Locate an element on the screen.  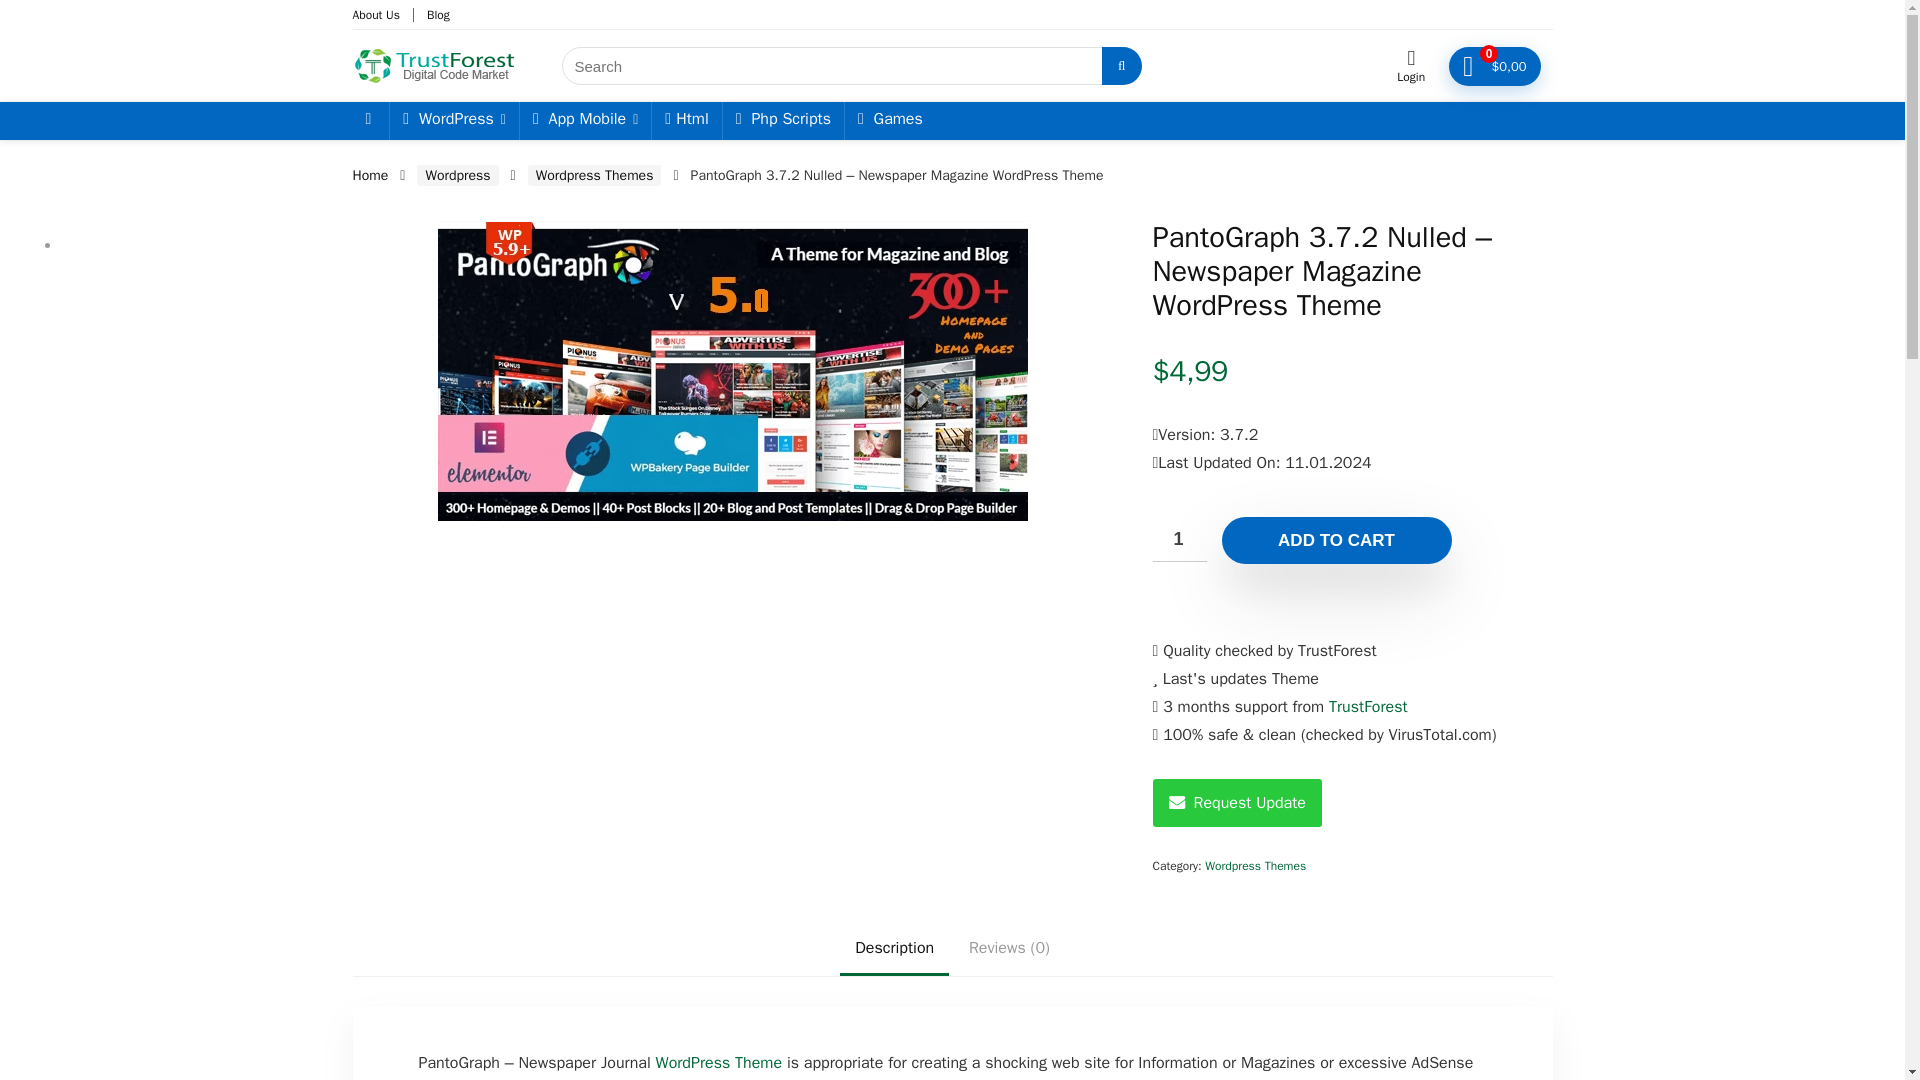
Home is located at coordinates (369, 175).